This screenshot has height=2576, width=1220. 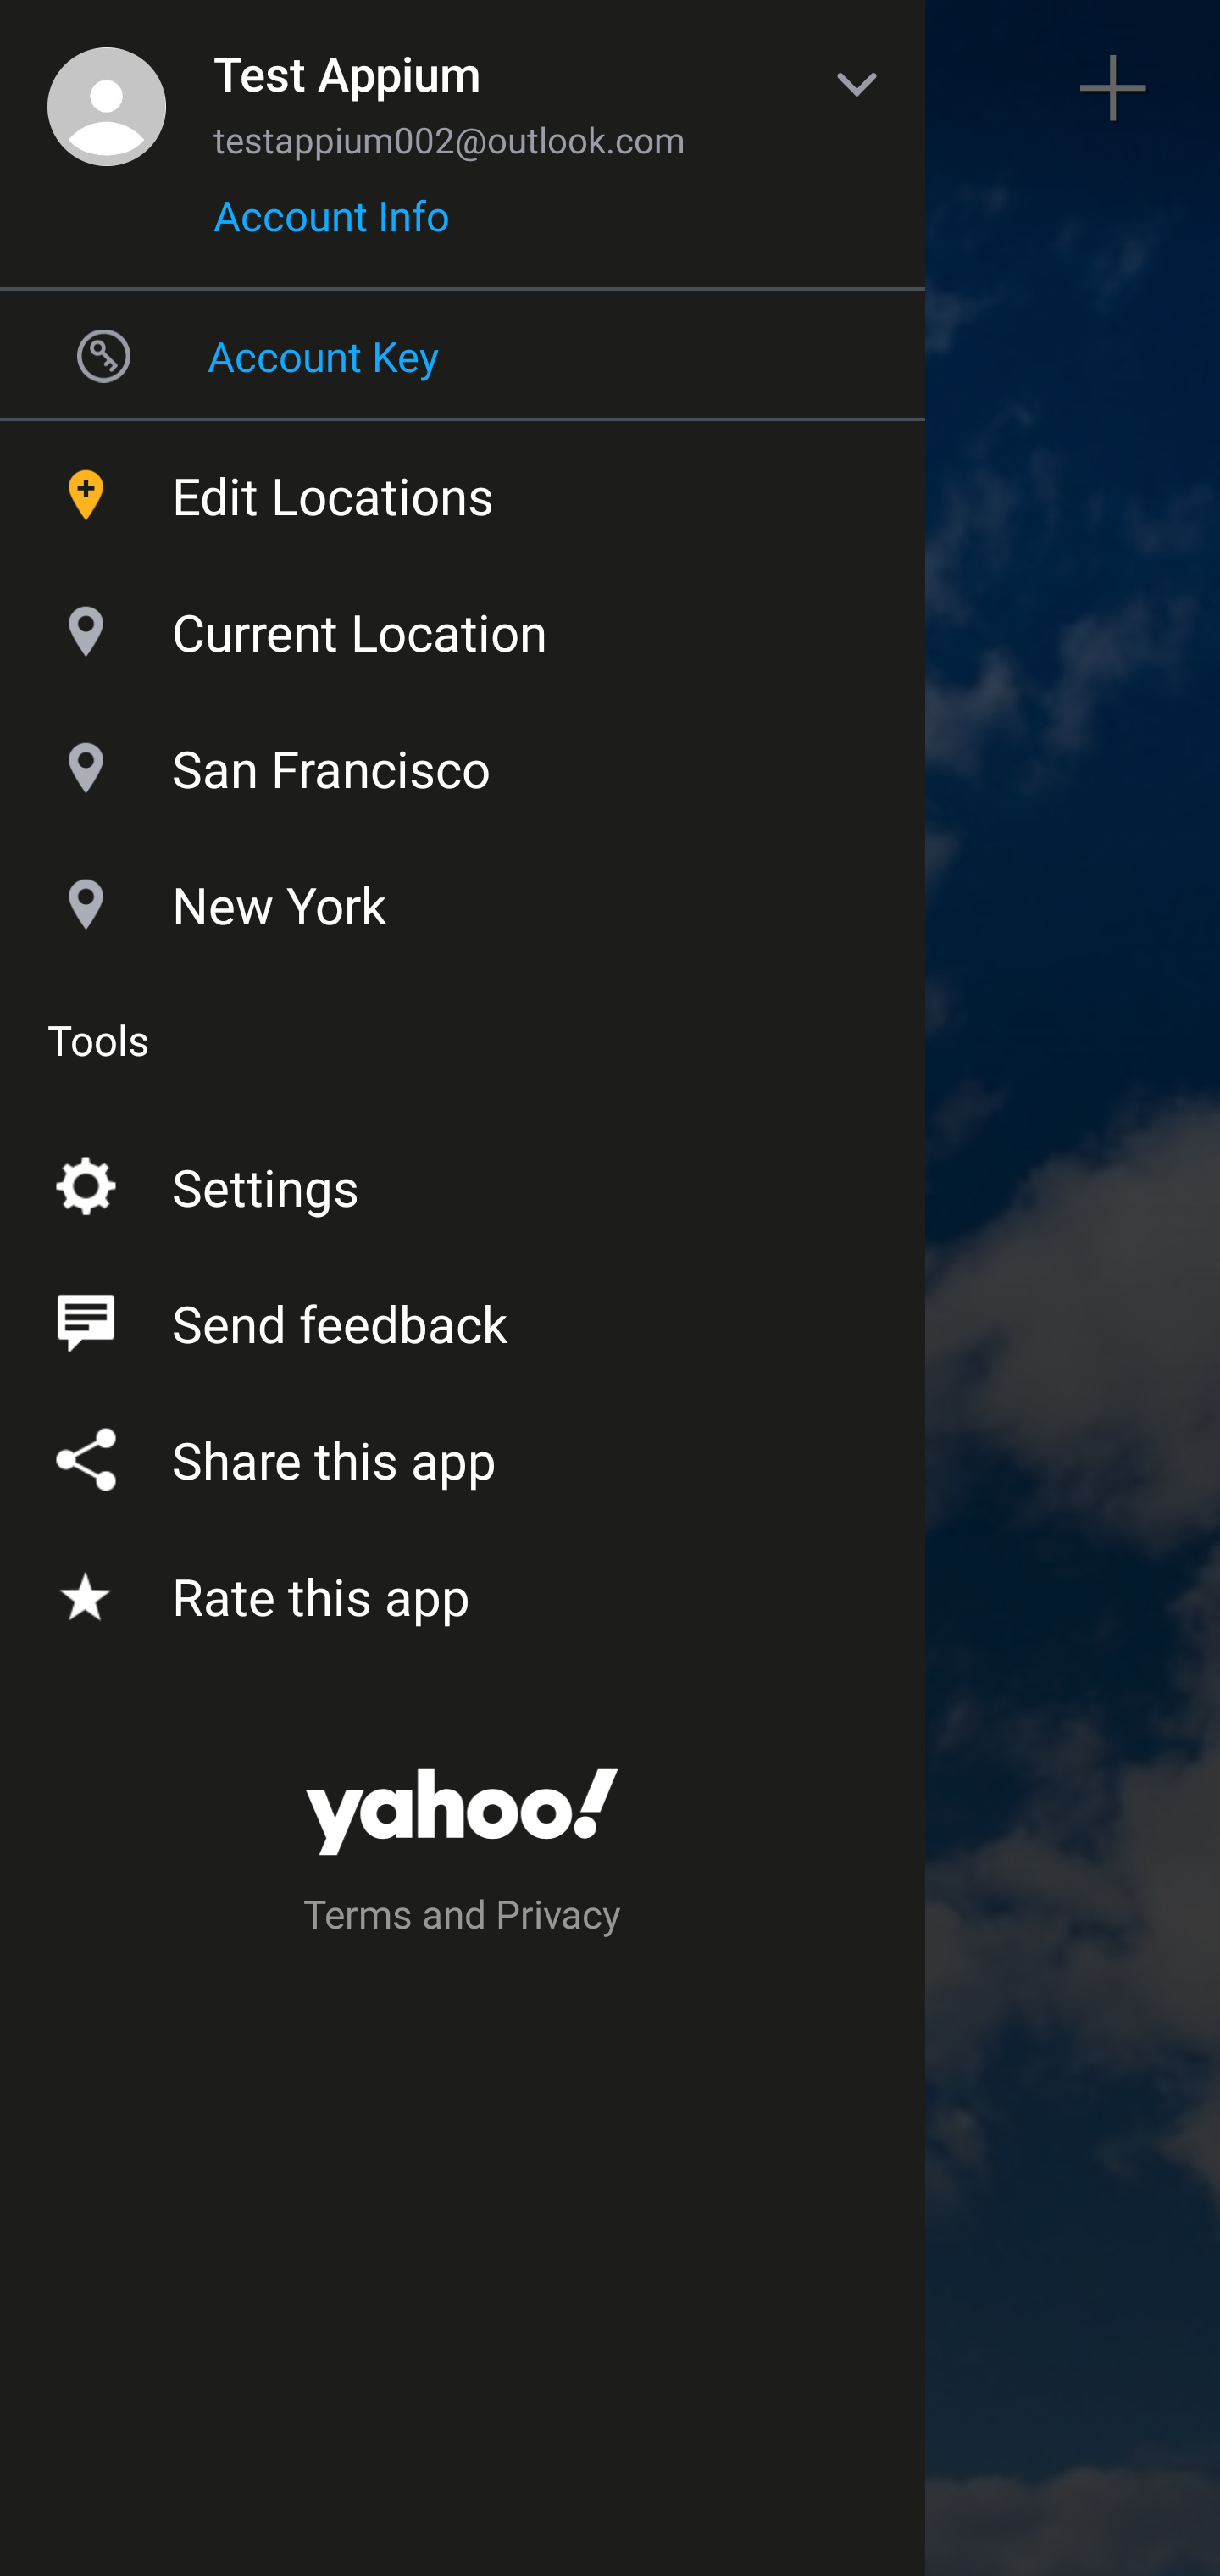 What do you see at coordinates (463, 1181) in the screenshot?
I see `Settings` at bounding box center [463, 1181].